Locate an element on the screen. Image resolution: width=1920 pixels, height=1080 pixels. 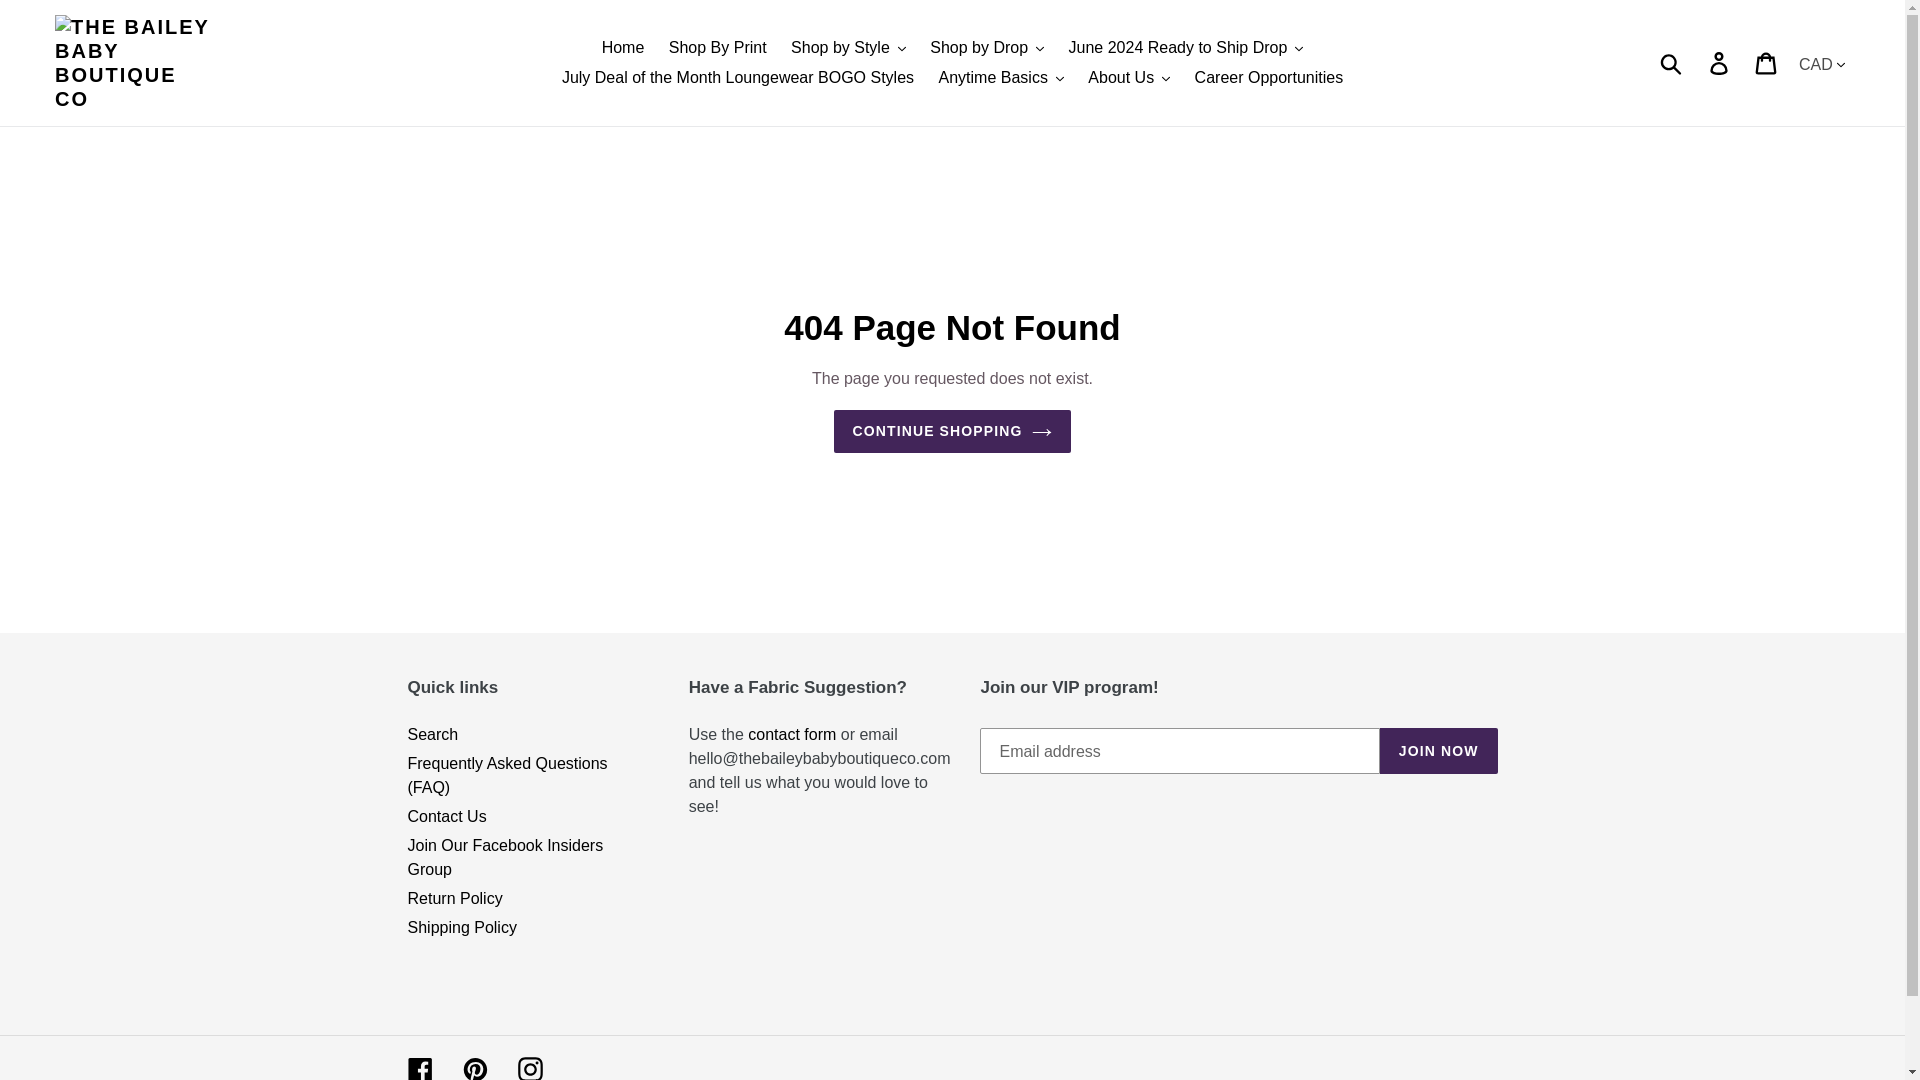
Career Opportunities is located at coordinates (1268, 77).